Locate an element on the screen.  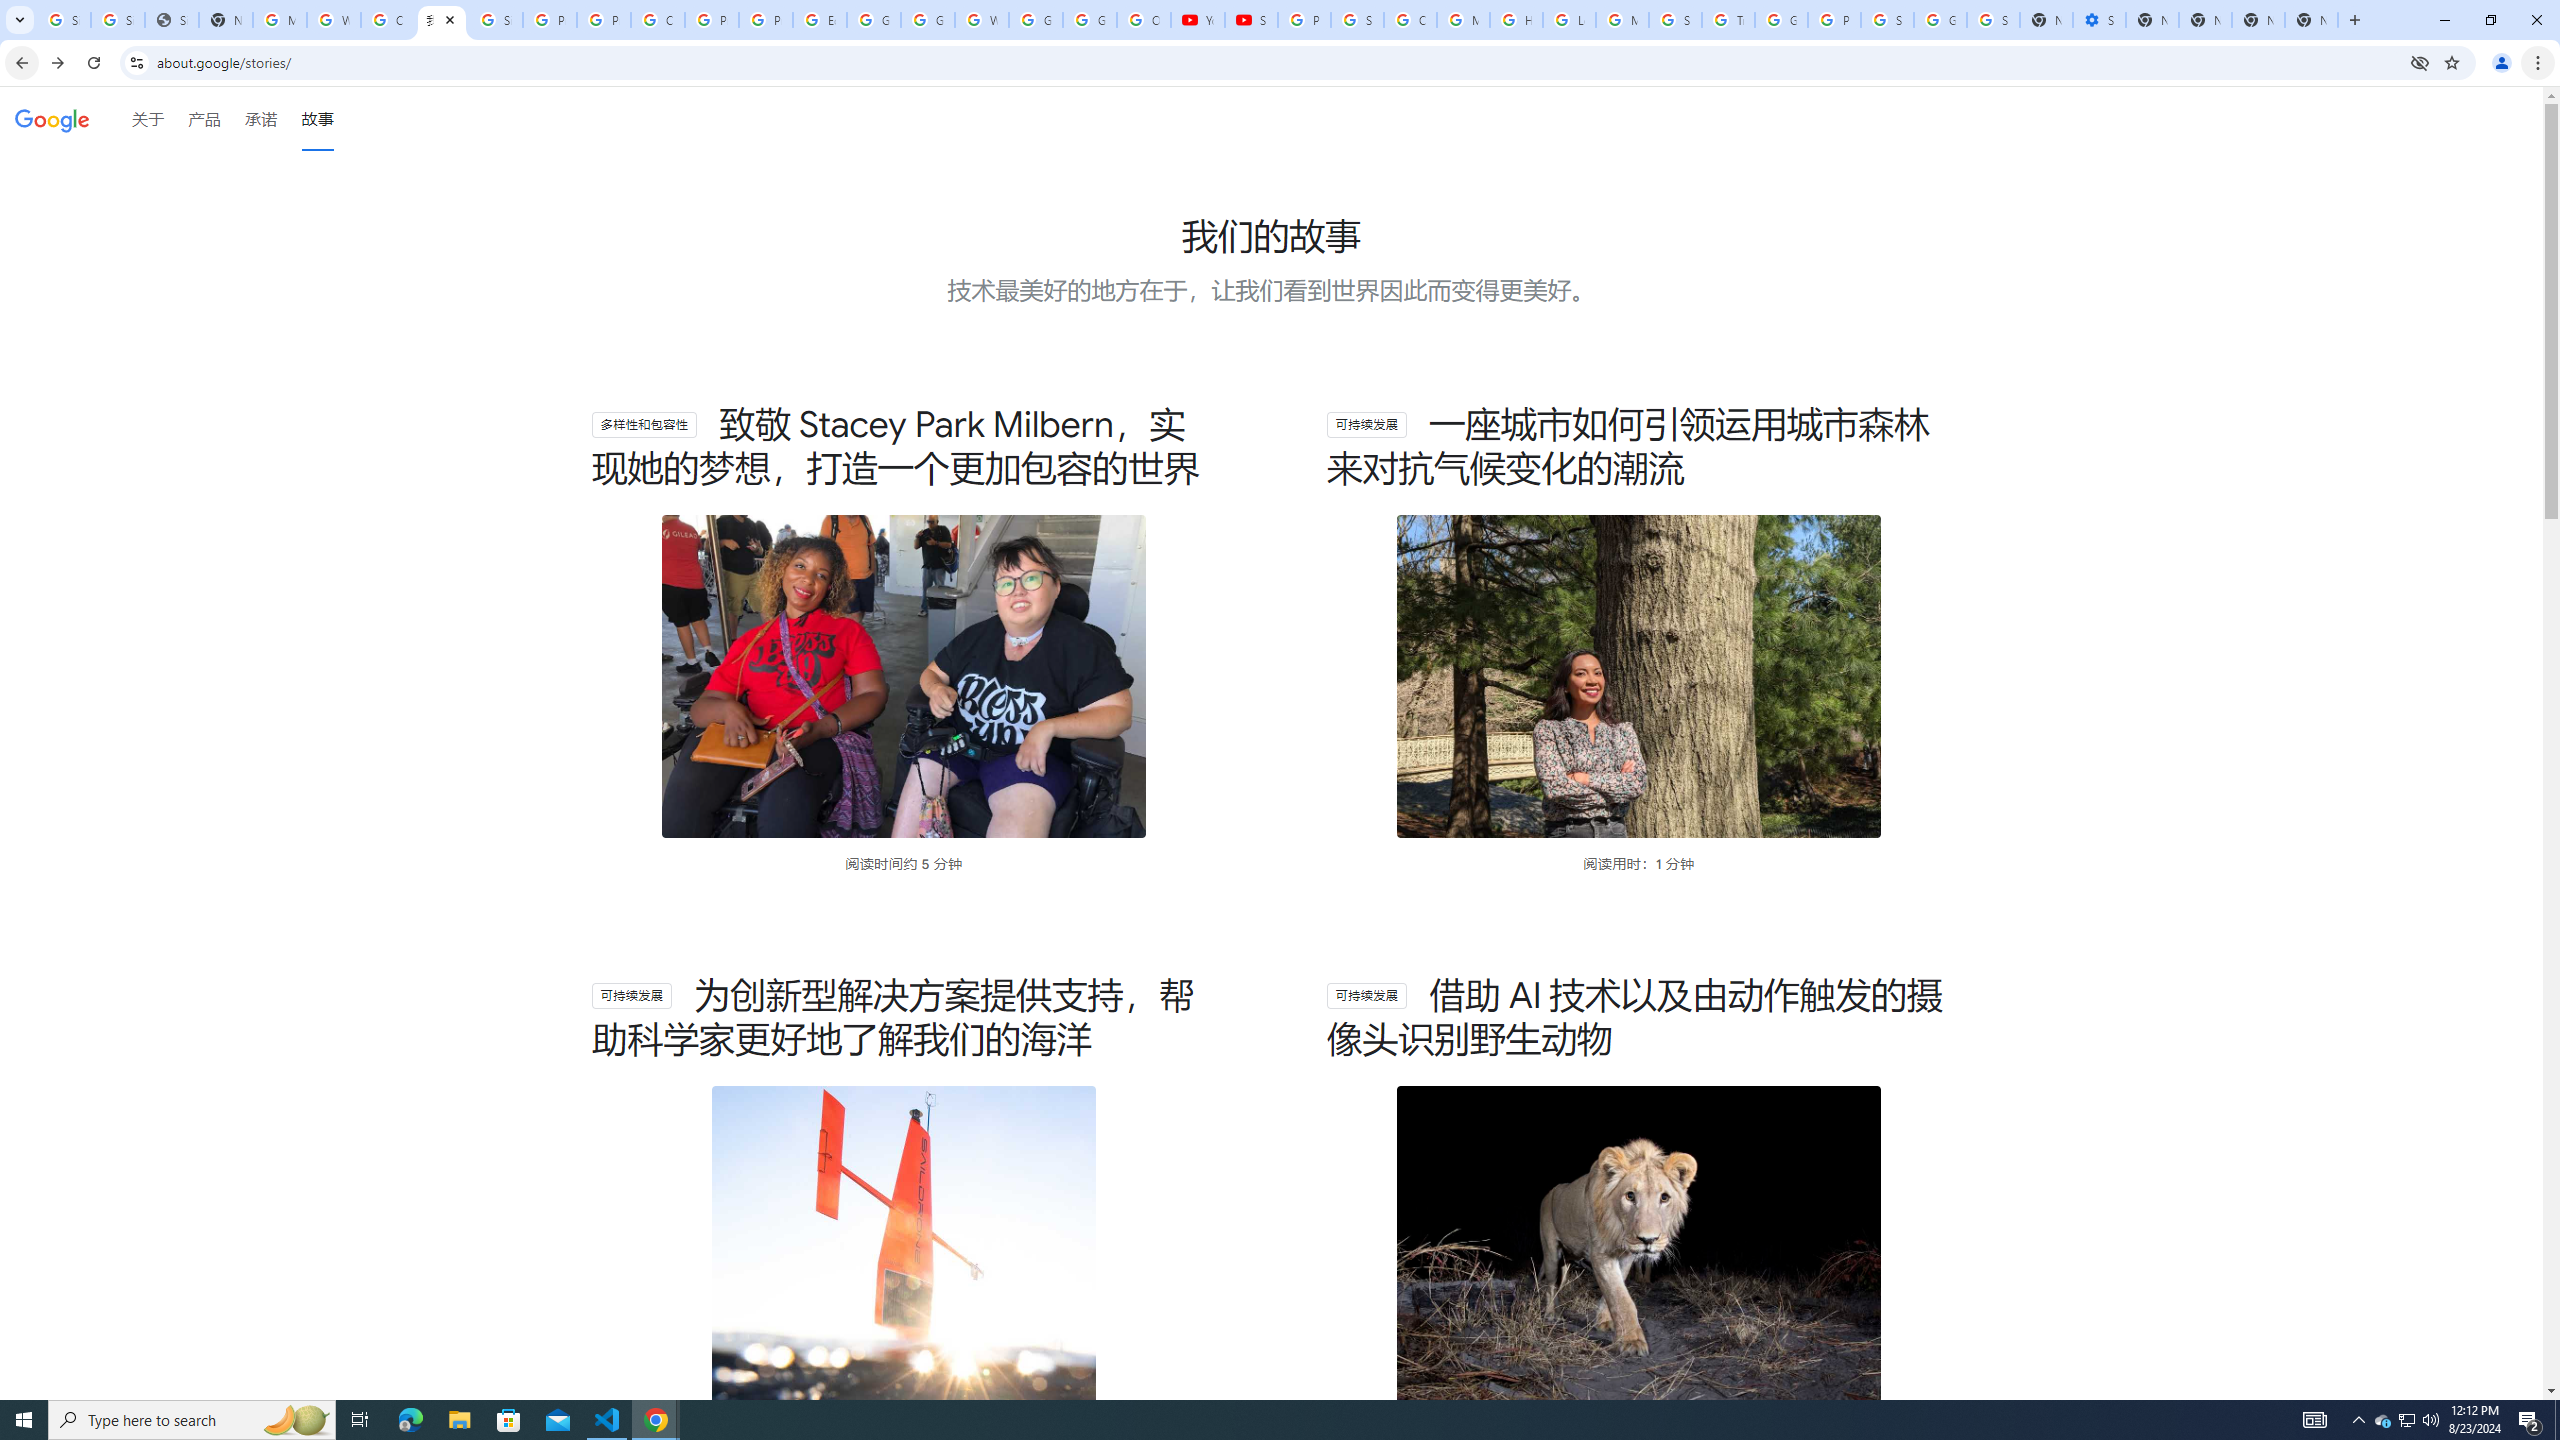
Sign in - Google Accounts is located at coordinates (117, 20).